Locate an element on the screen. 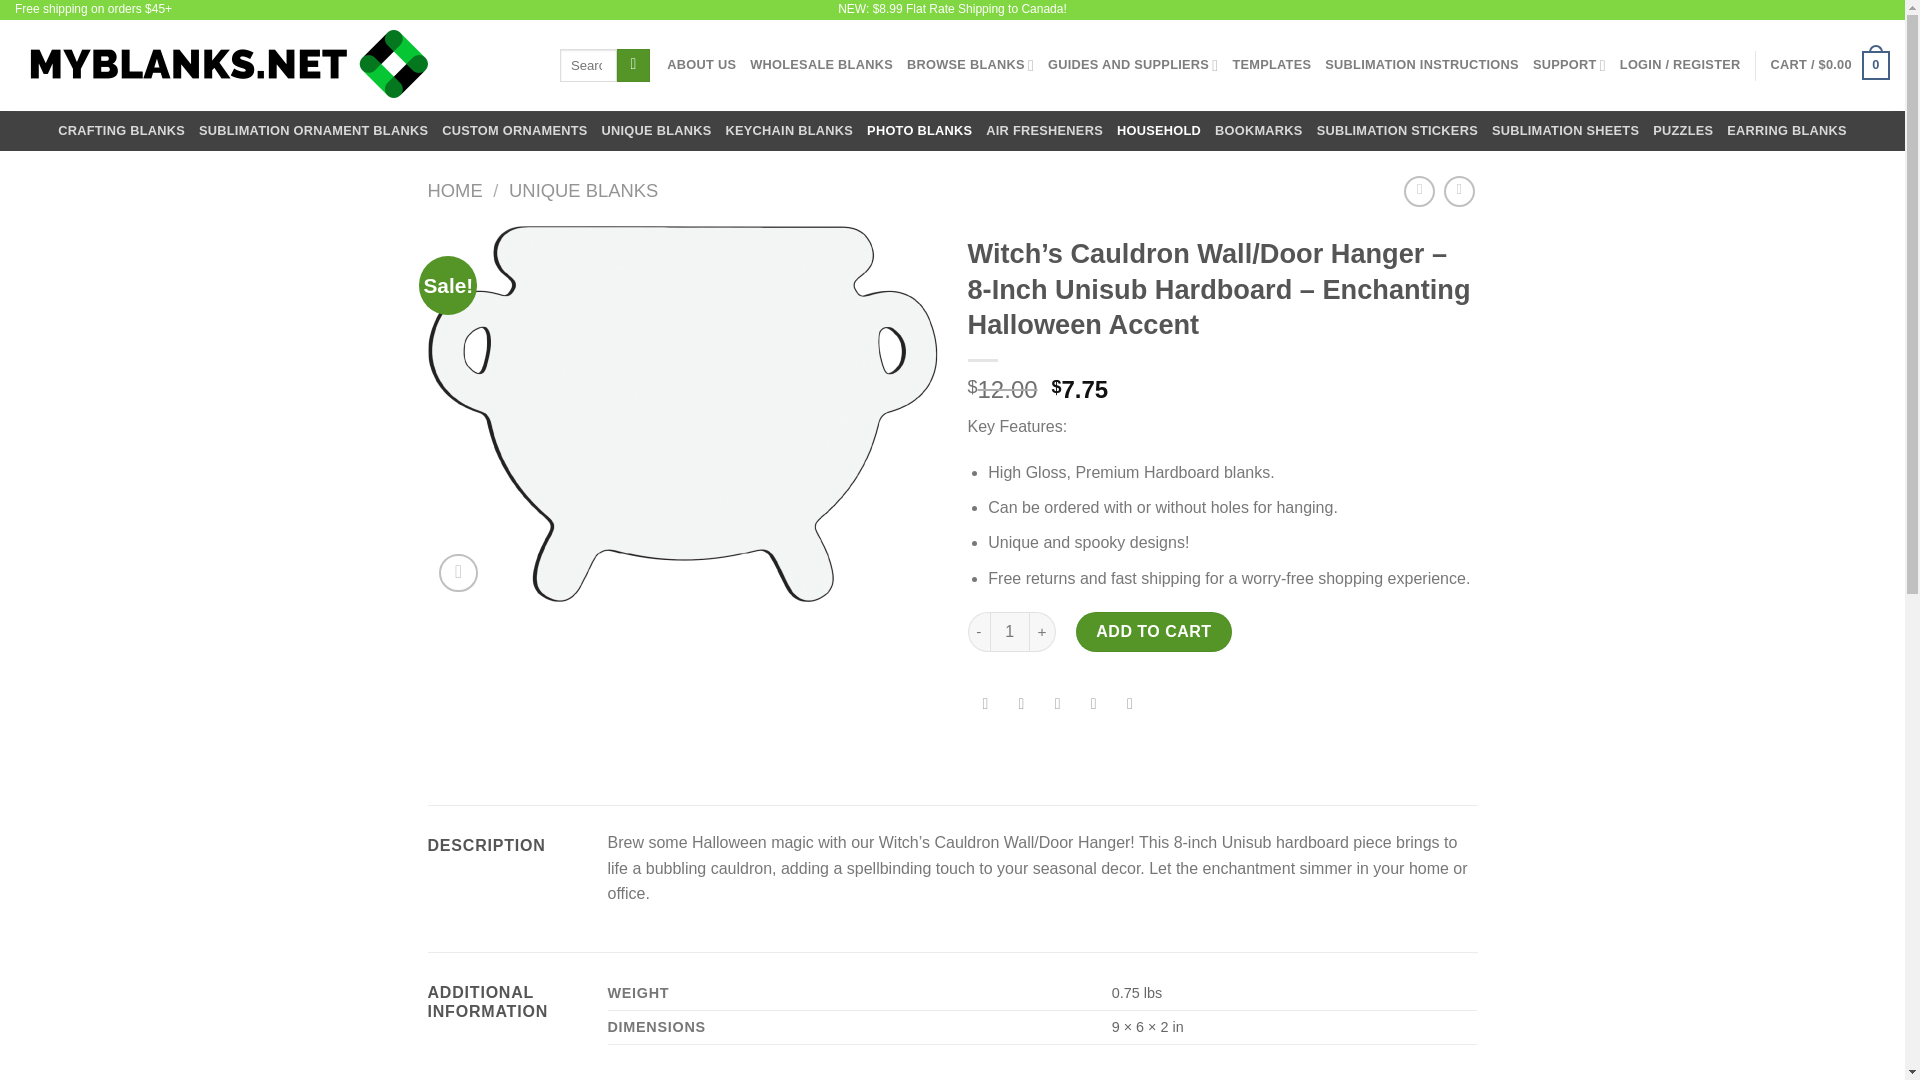 The width and height of the screenshot is (1920, 1080). Share on Twitter is located at coordinates (1021, 706).